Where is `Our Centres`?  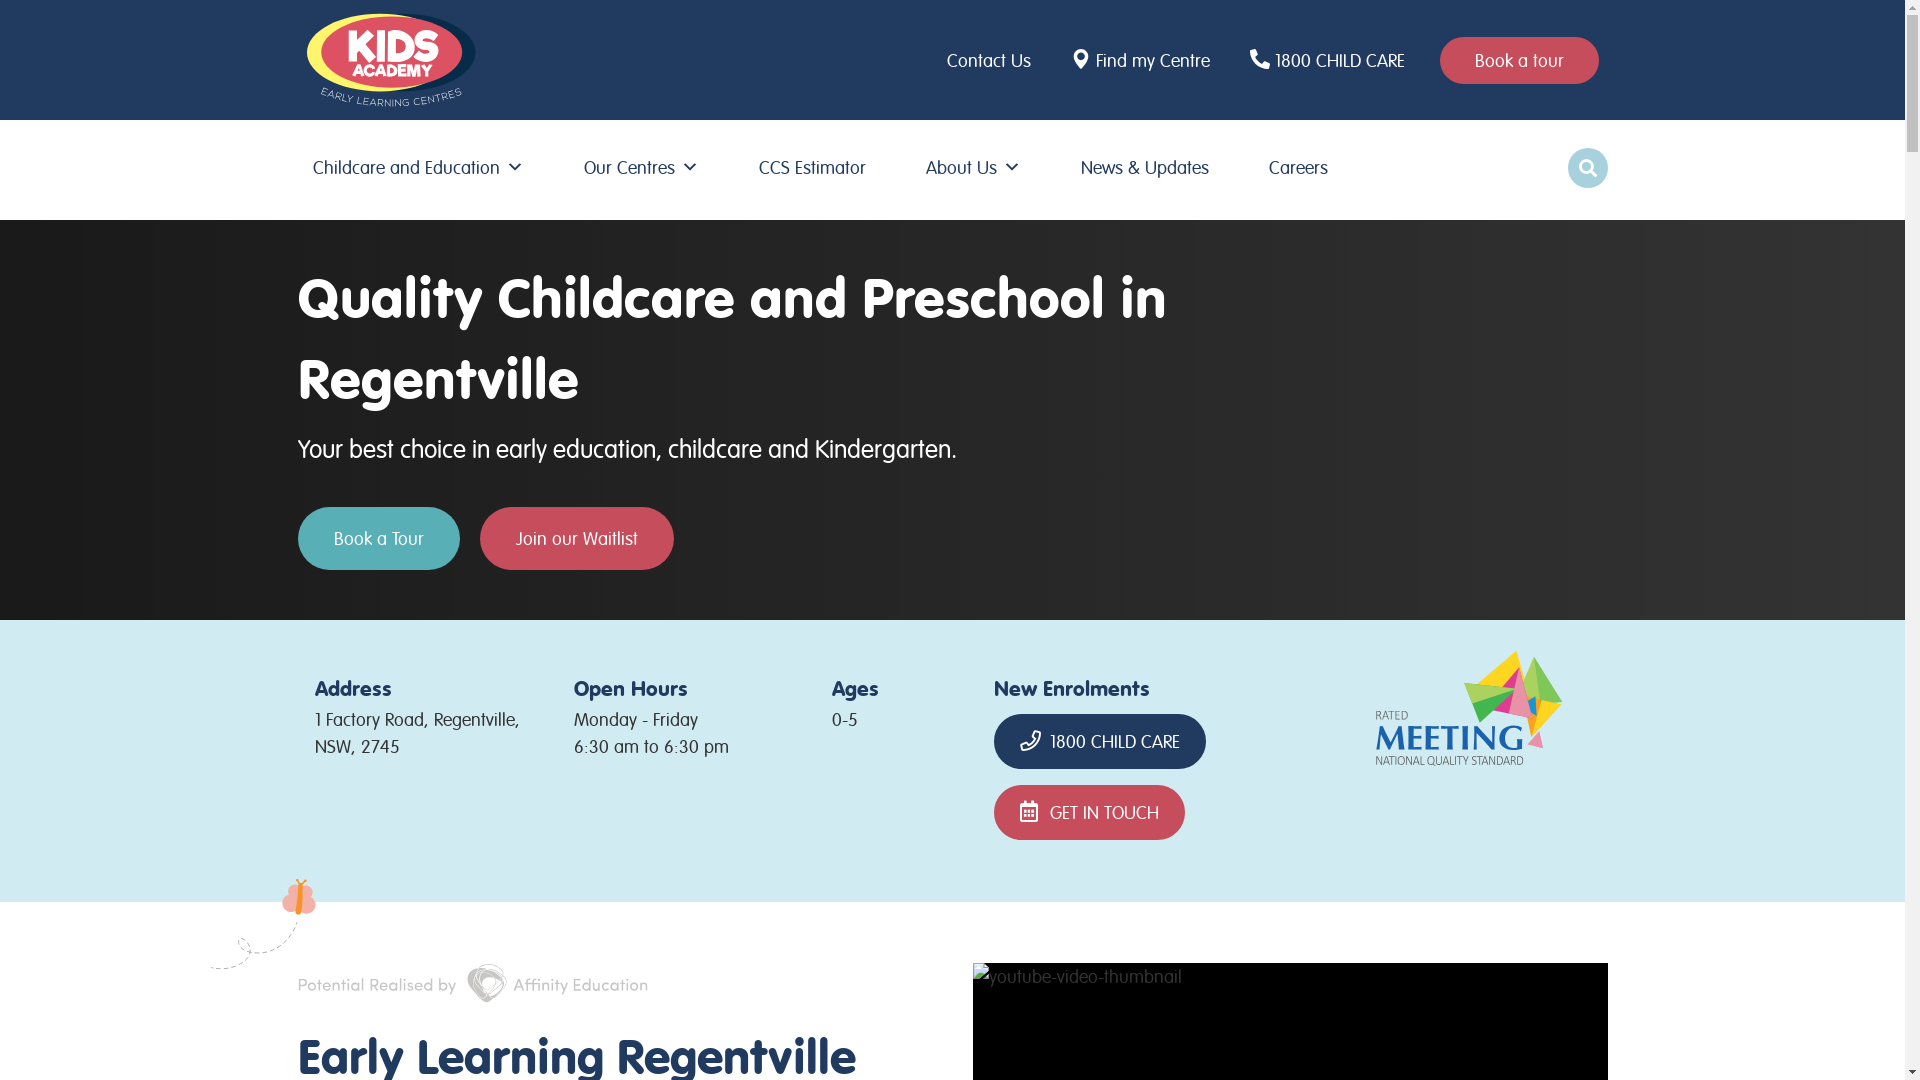 Our Centres is located at coordinates (642, 168).